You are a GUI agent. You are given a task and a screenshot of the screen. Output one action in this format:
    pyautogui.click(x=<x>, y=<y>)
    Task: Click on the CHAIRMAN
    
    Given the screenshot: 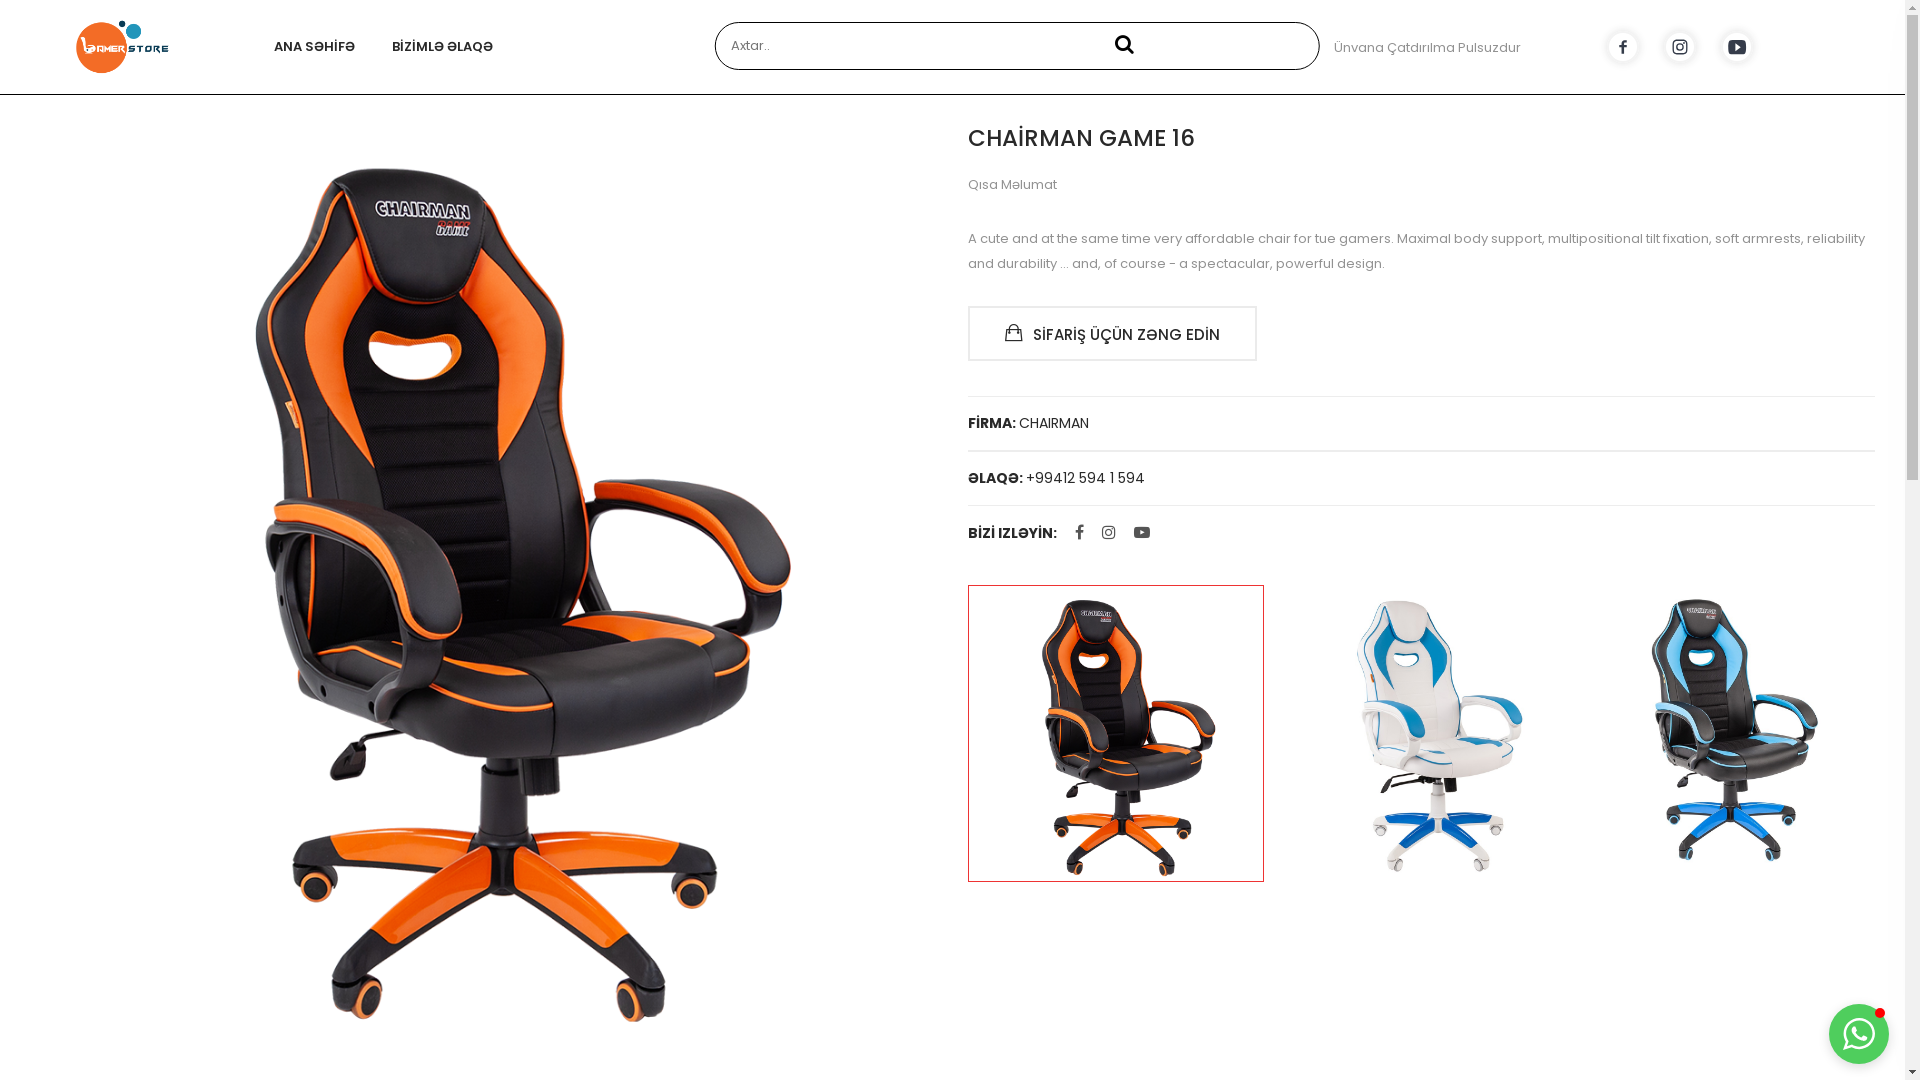 What is the action you would take?
    pyautogui.click(x=1052, y=424)
    